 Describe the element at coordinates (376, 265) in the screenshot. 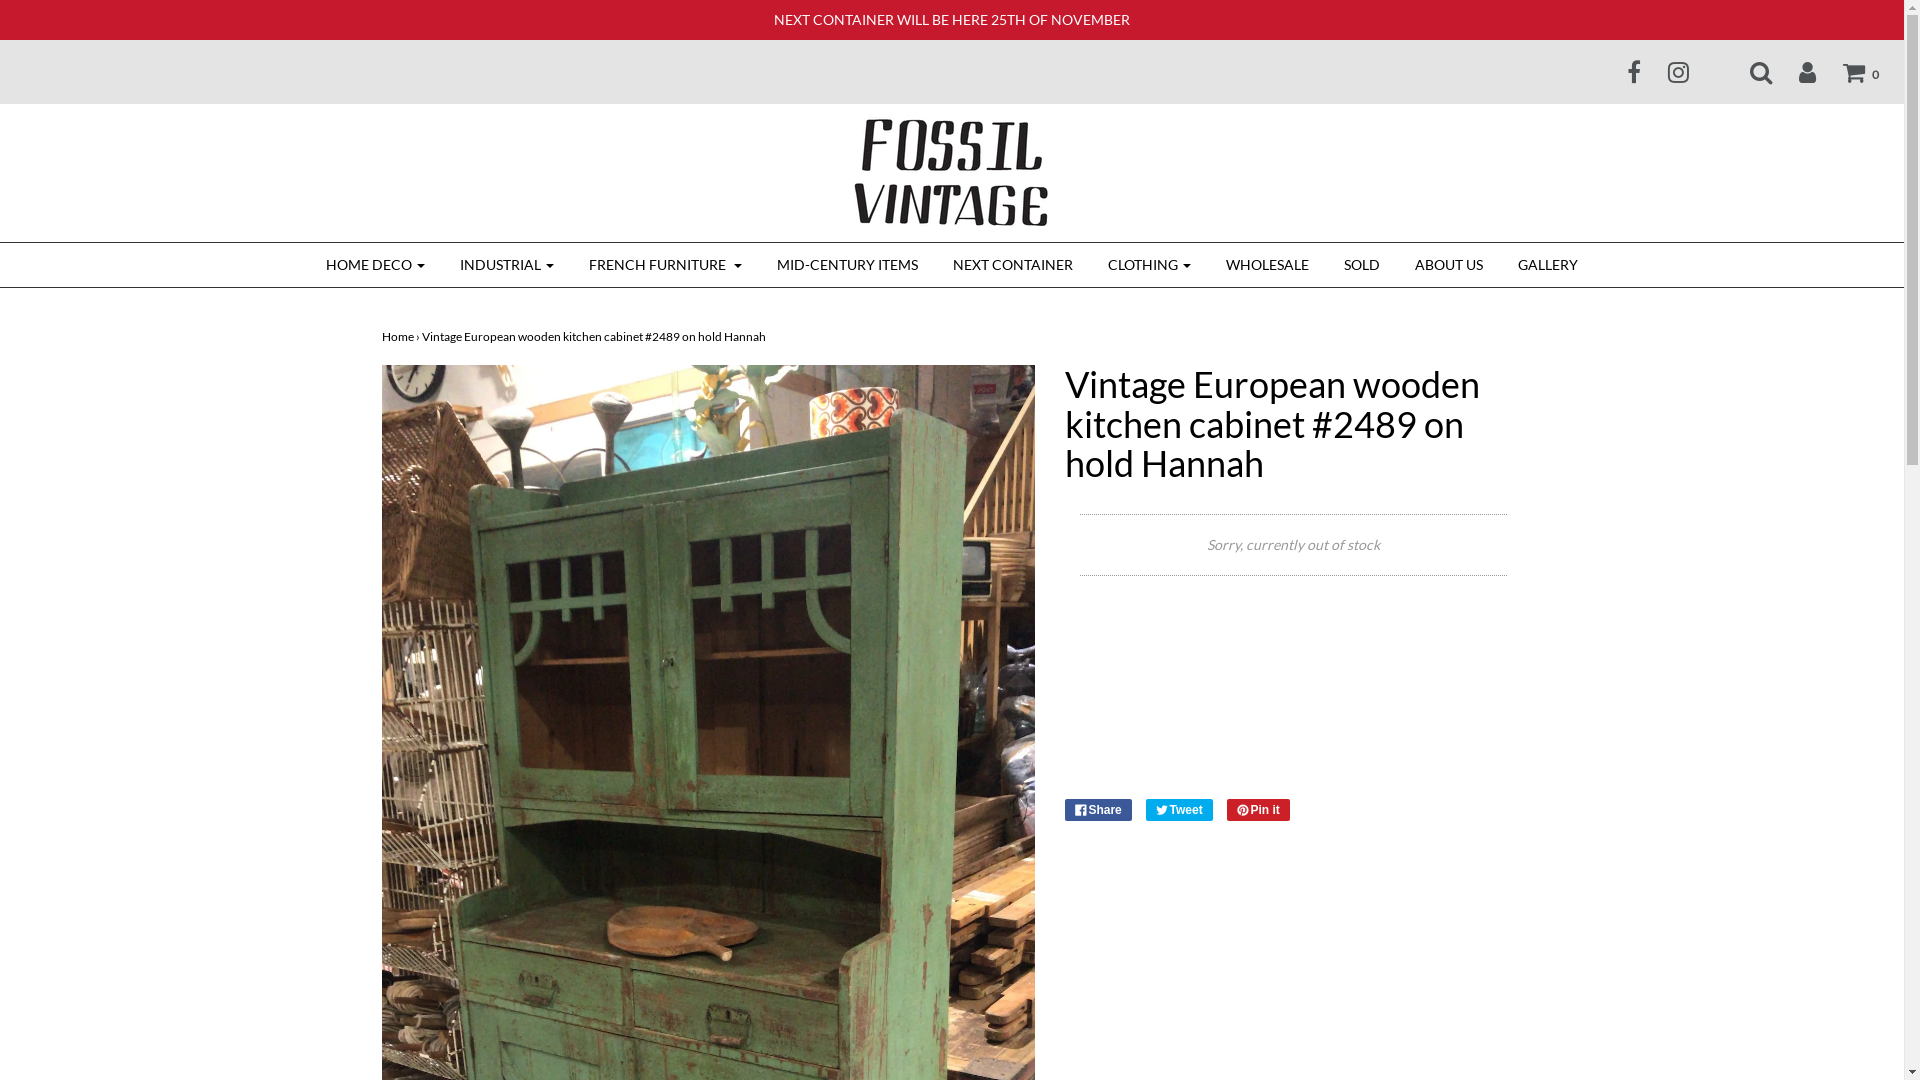

I see `HOME DECO` at that location.